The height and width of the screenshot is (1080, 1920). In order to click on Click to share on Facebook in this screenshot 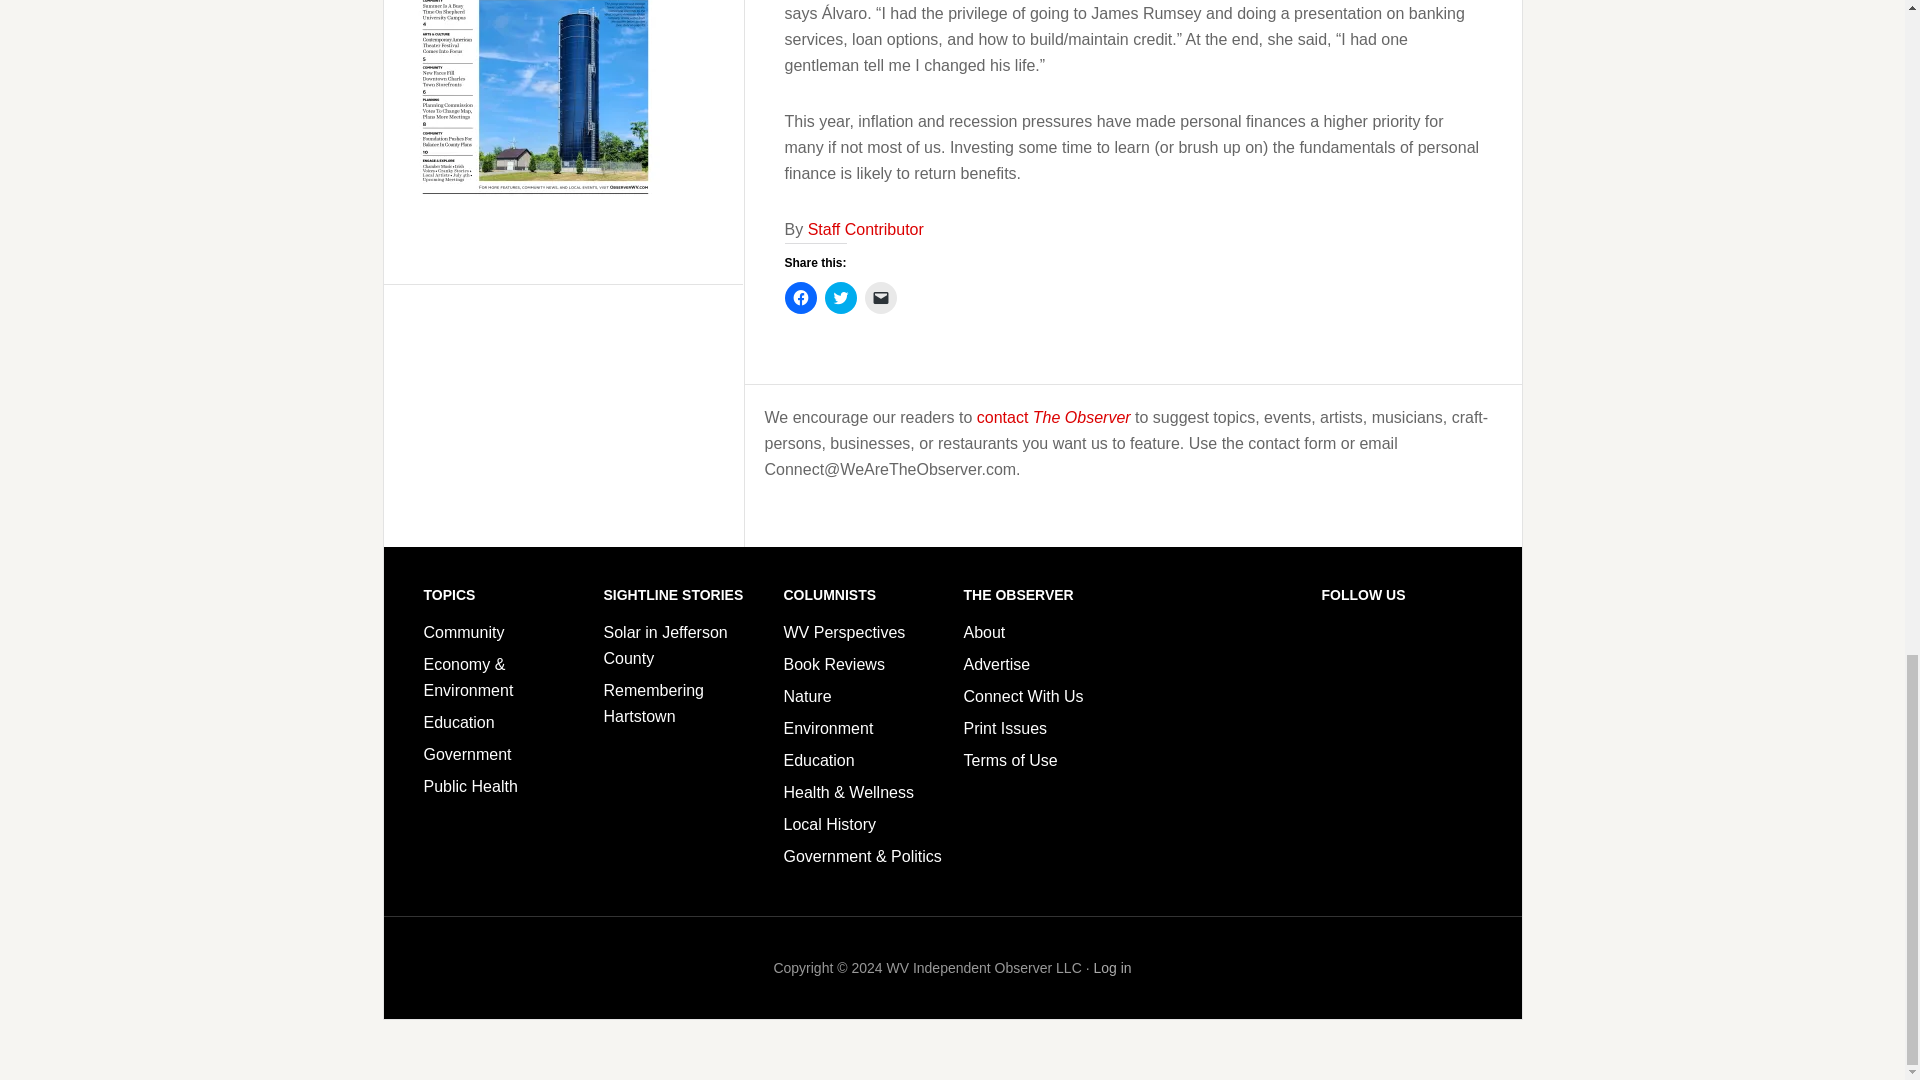, I will do `click(800, 298)`.